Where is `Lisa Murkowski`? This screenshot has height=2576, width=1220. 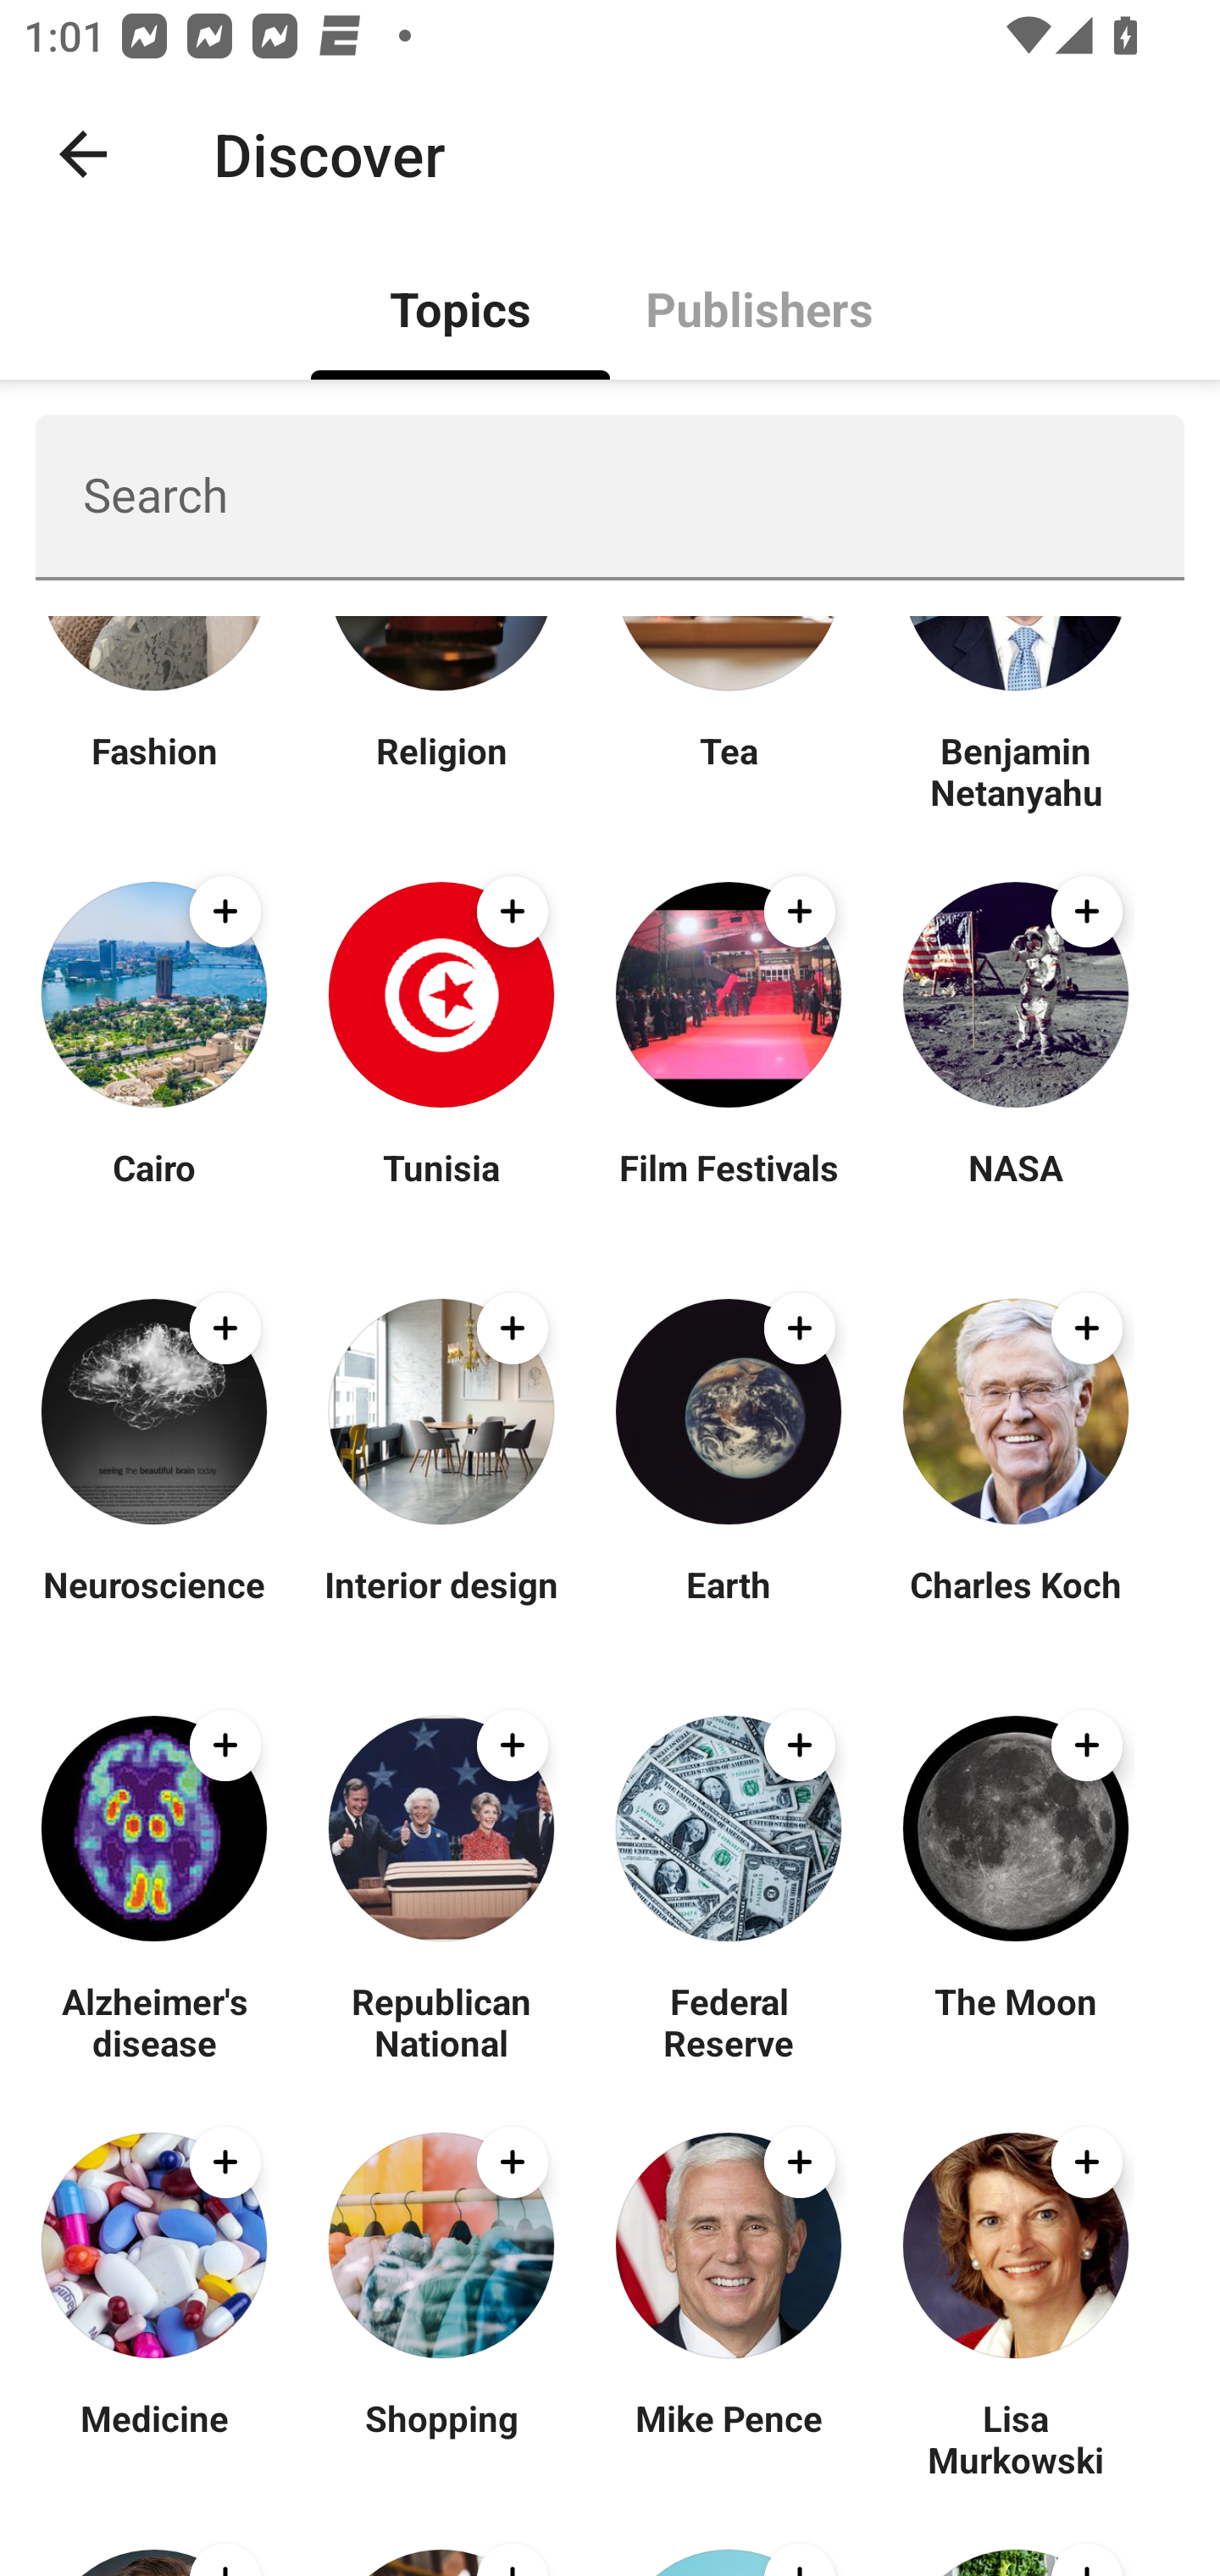
Lisa Murkowski is located at coordinates (1015, 2438).